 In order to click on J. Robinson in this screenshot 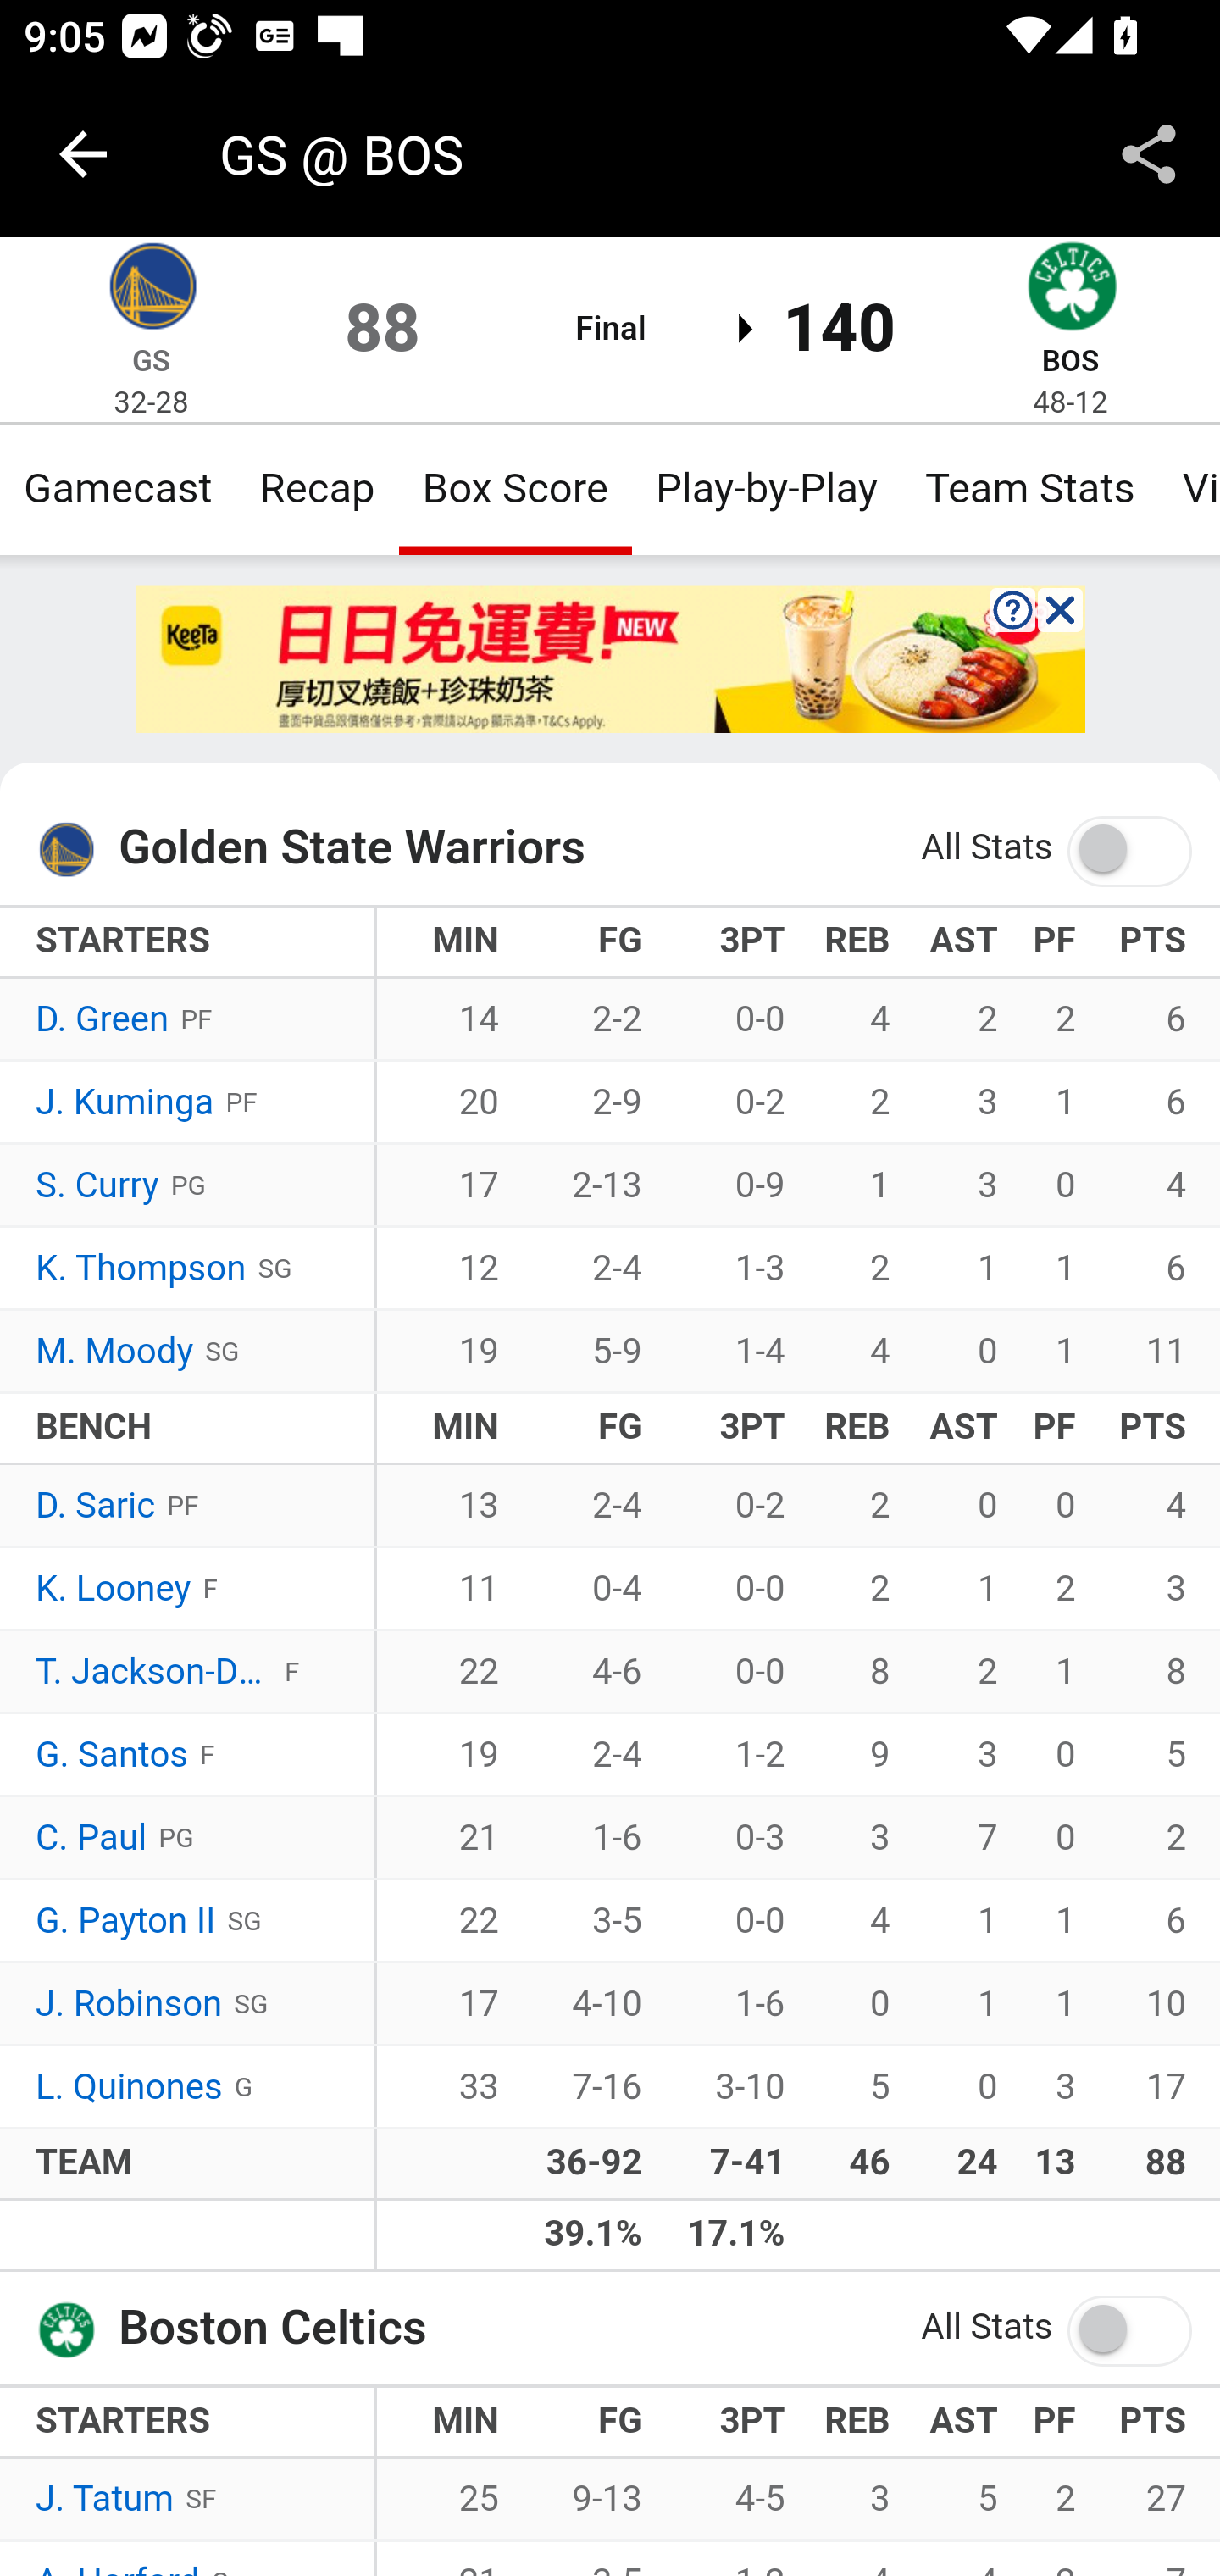, I will do `click(130, 2005)`.